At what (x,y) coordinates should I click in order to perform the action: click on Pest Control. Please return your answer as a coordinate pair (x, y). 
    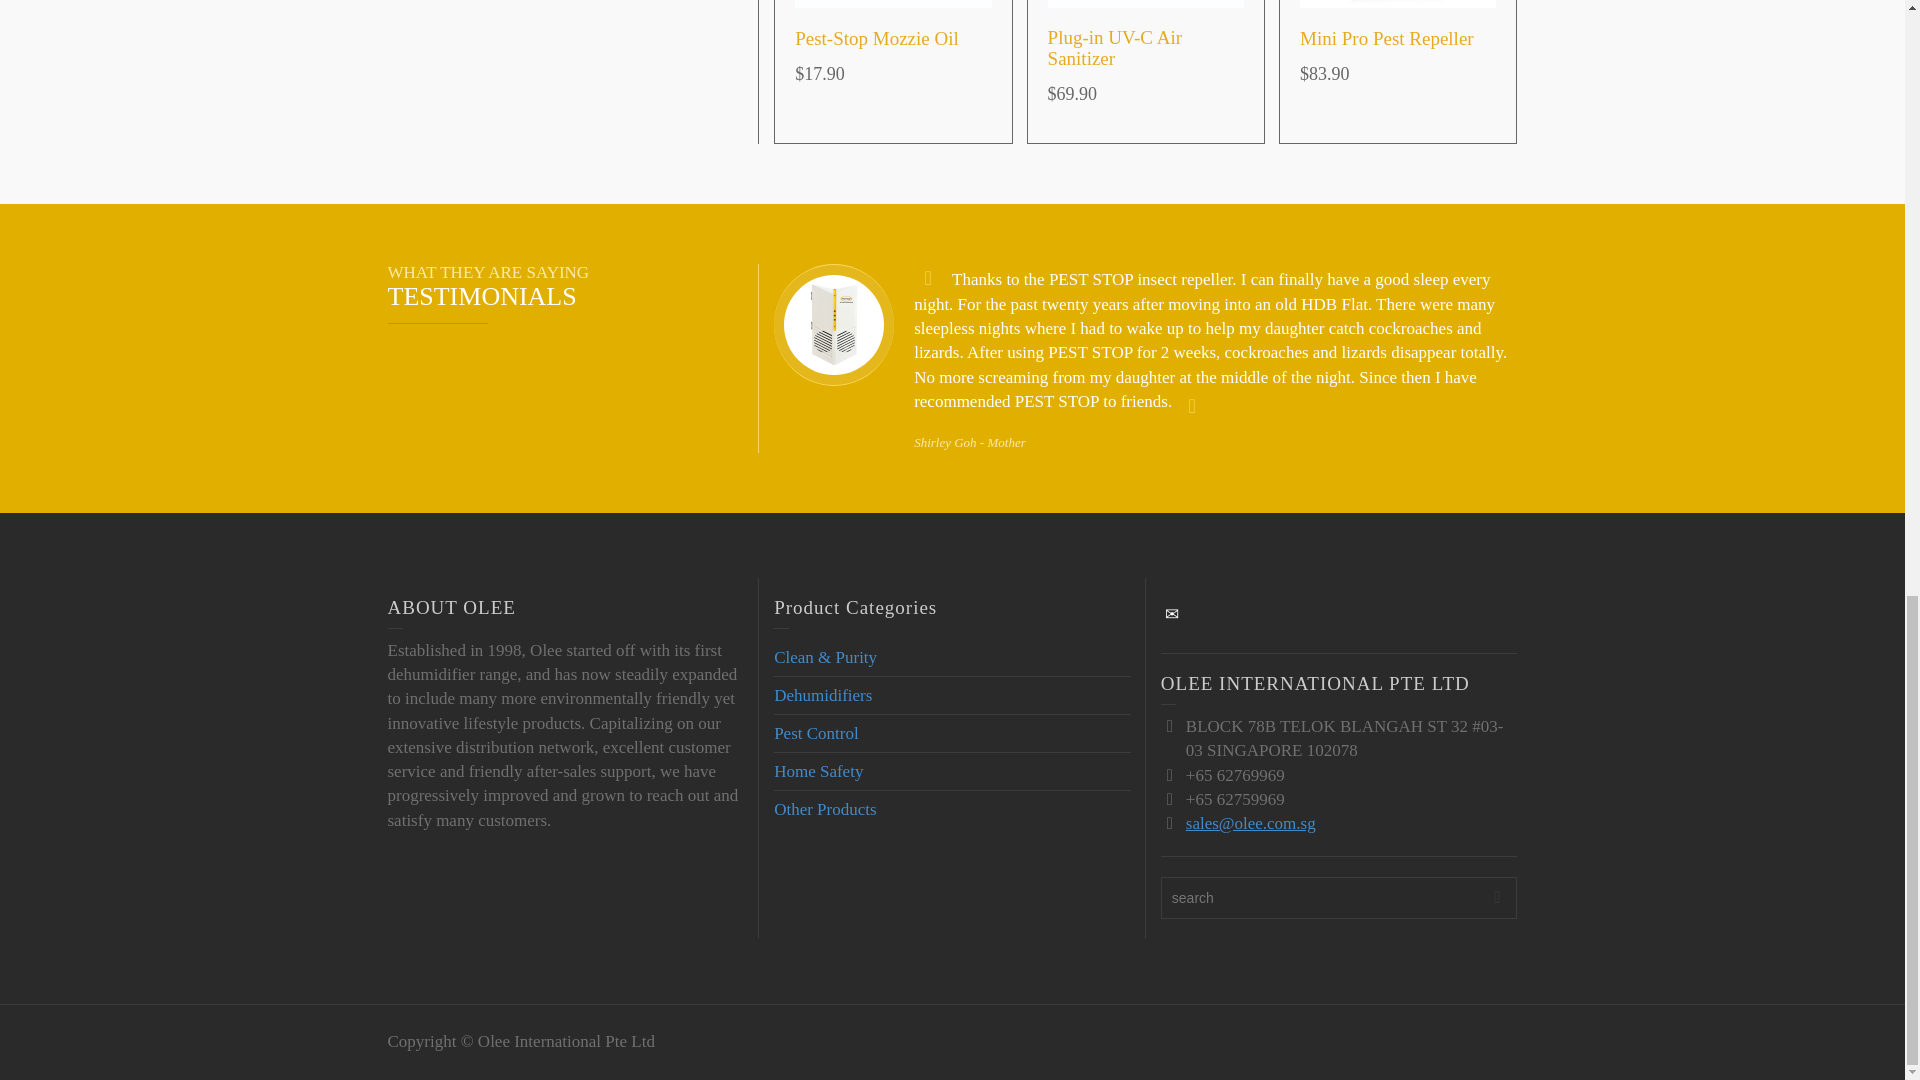
    Looking at the image, I should click on (816, 733).